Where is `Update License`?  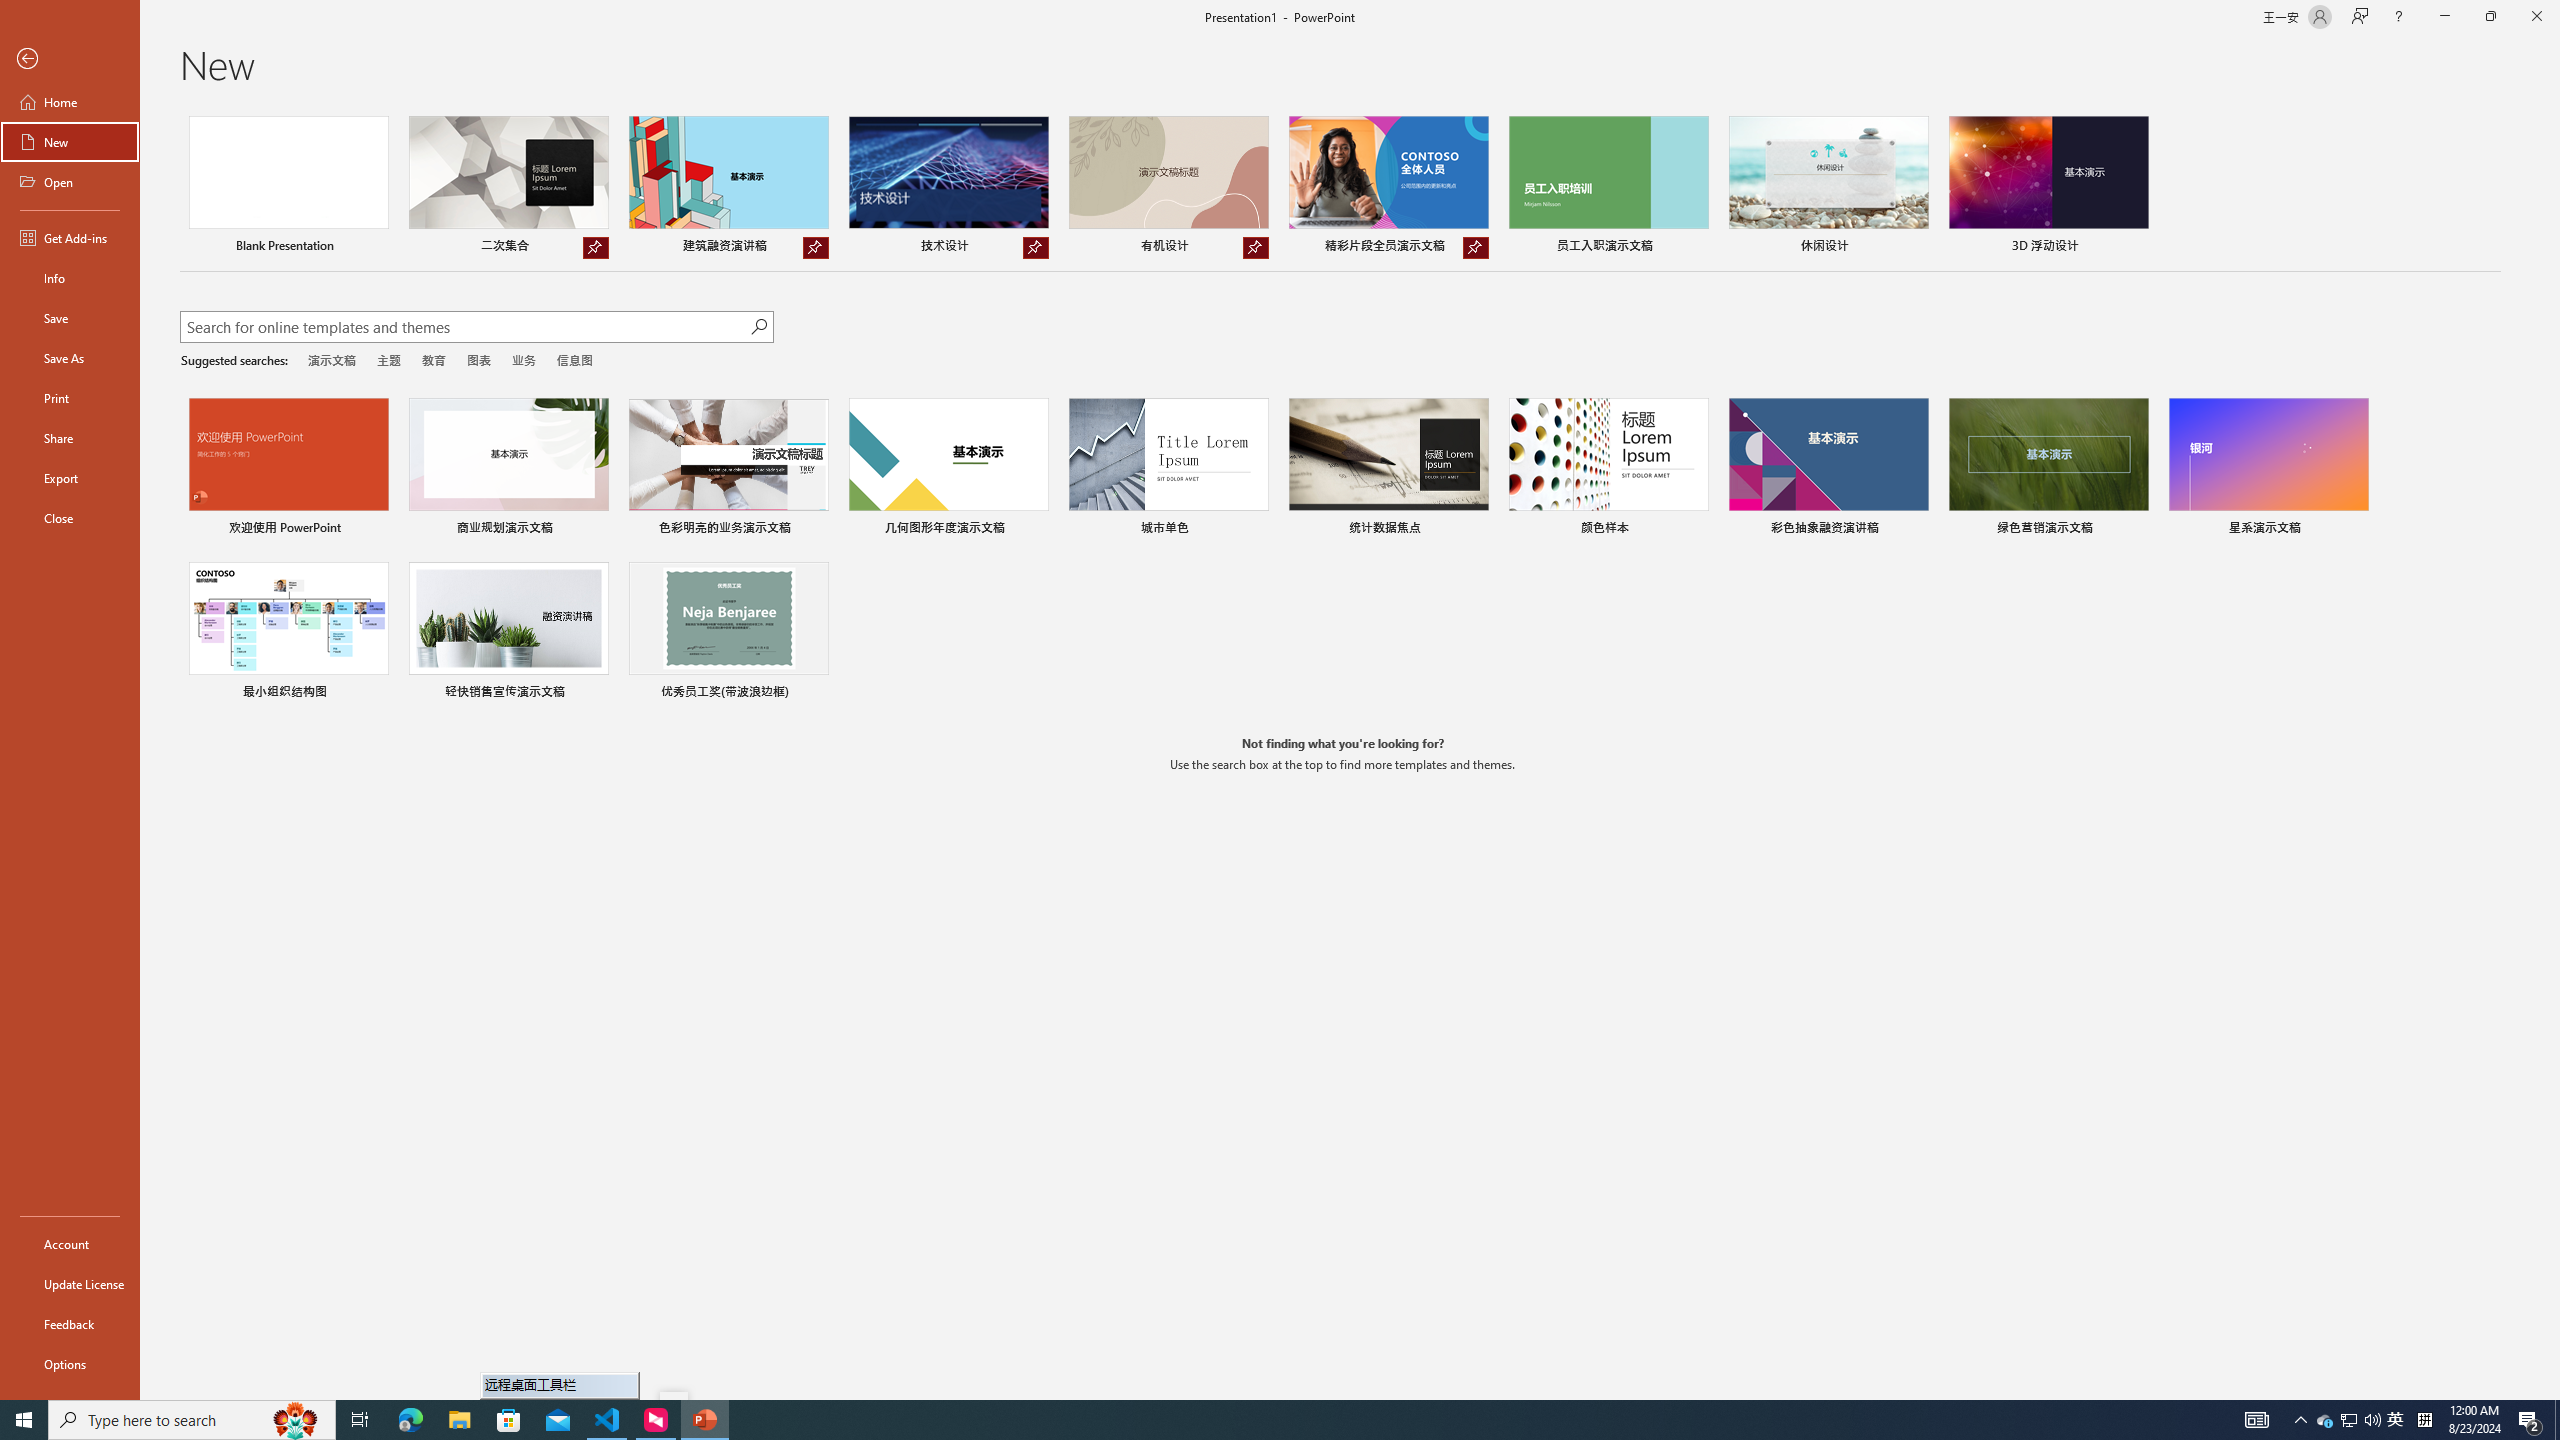 Update License is located at coordinates (70, 1284).